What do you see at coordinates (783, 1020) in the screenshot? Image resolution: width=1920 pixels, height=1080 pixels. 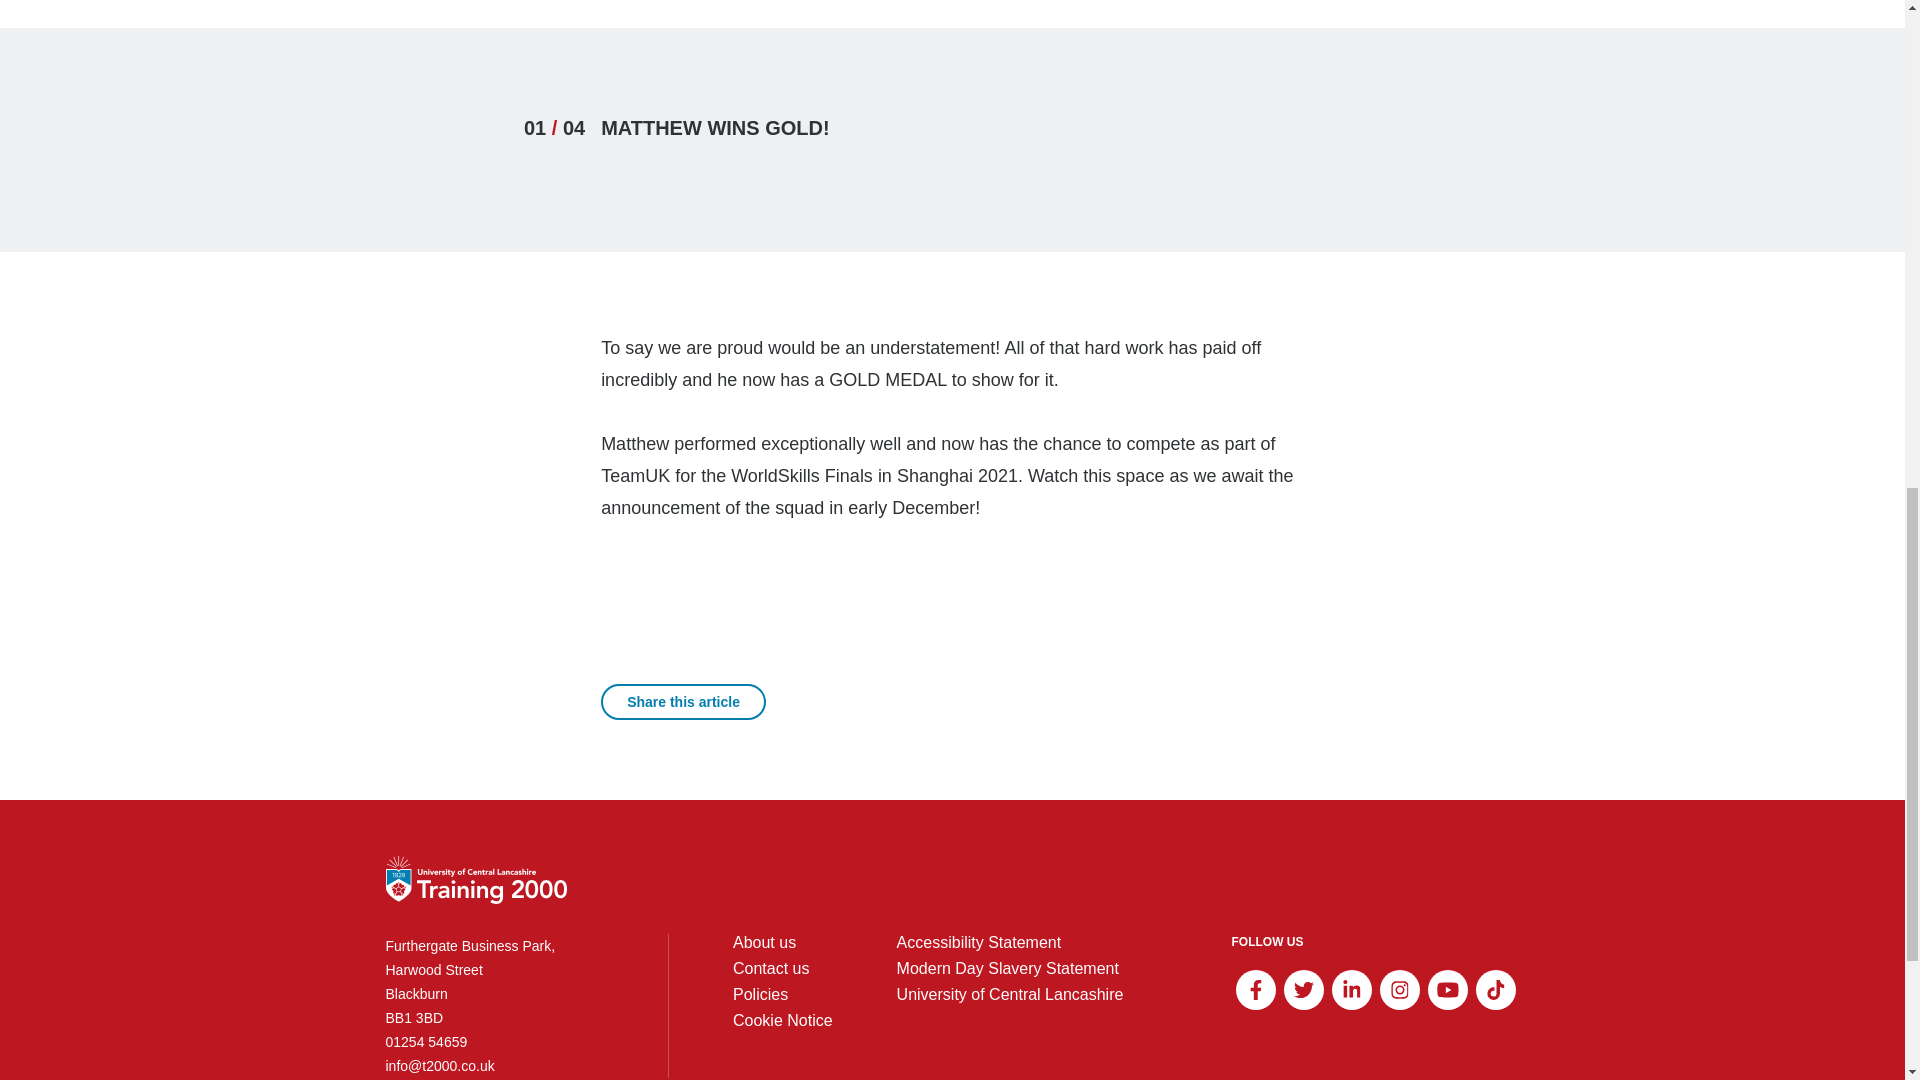 I see `Cookie Notice` at bounding box center [783, 1020].